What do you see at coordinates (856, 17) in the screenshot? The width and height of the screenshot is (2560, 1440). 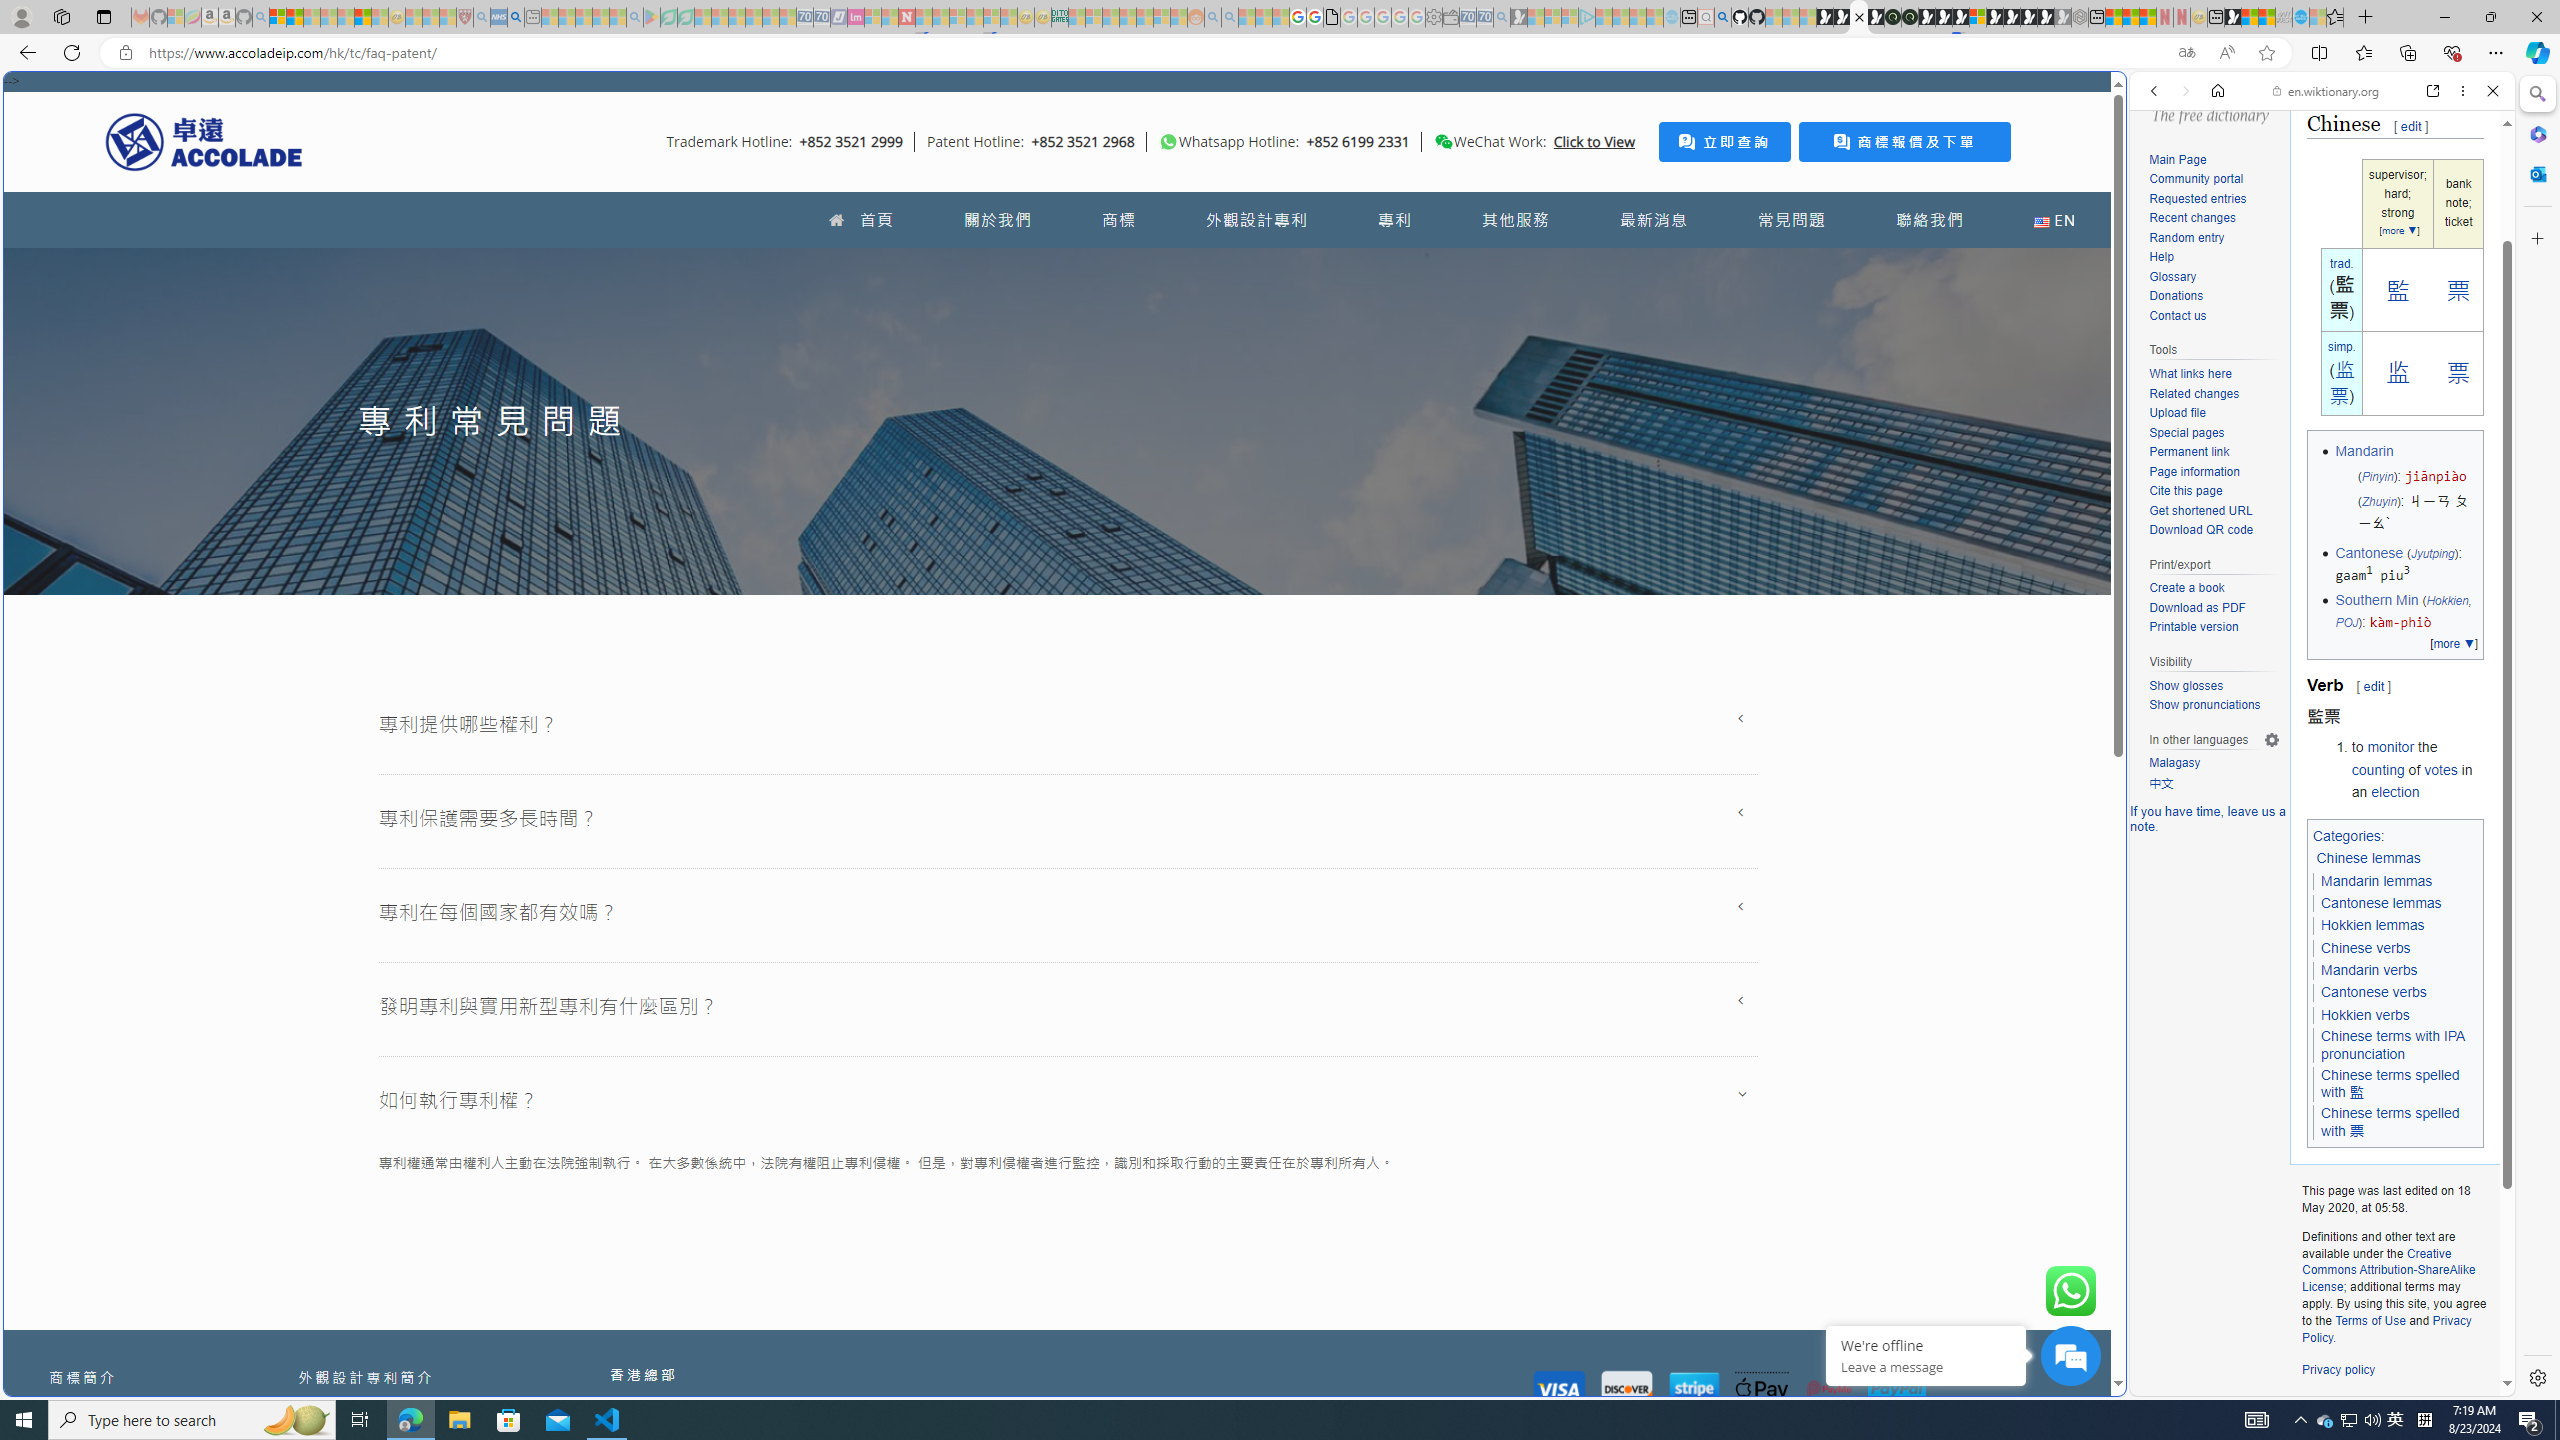 I see `Jobs - lastminute.com Investor Portal - Sleeping` at bounding box center [856, 17].